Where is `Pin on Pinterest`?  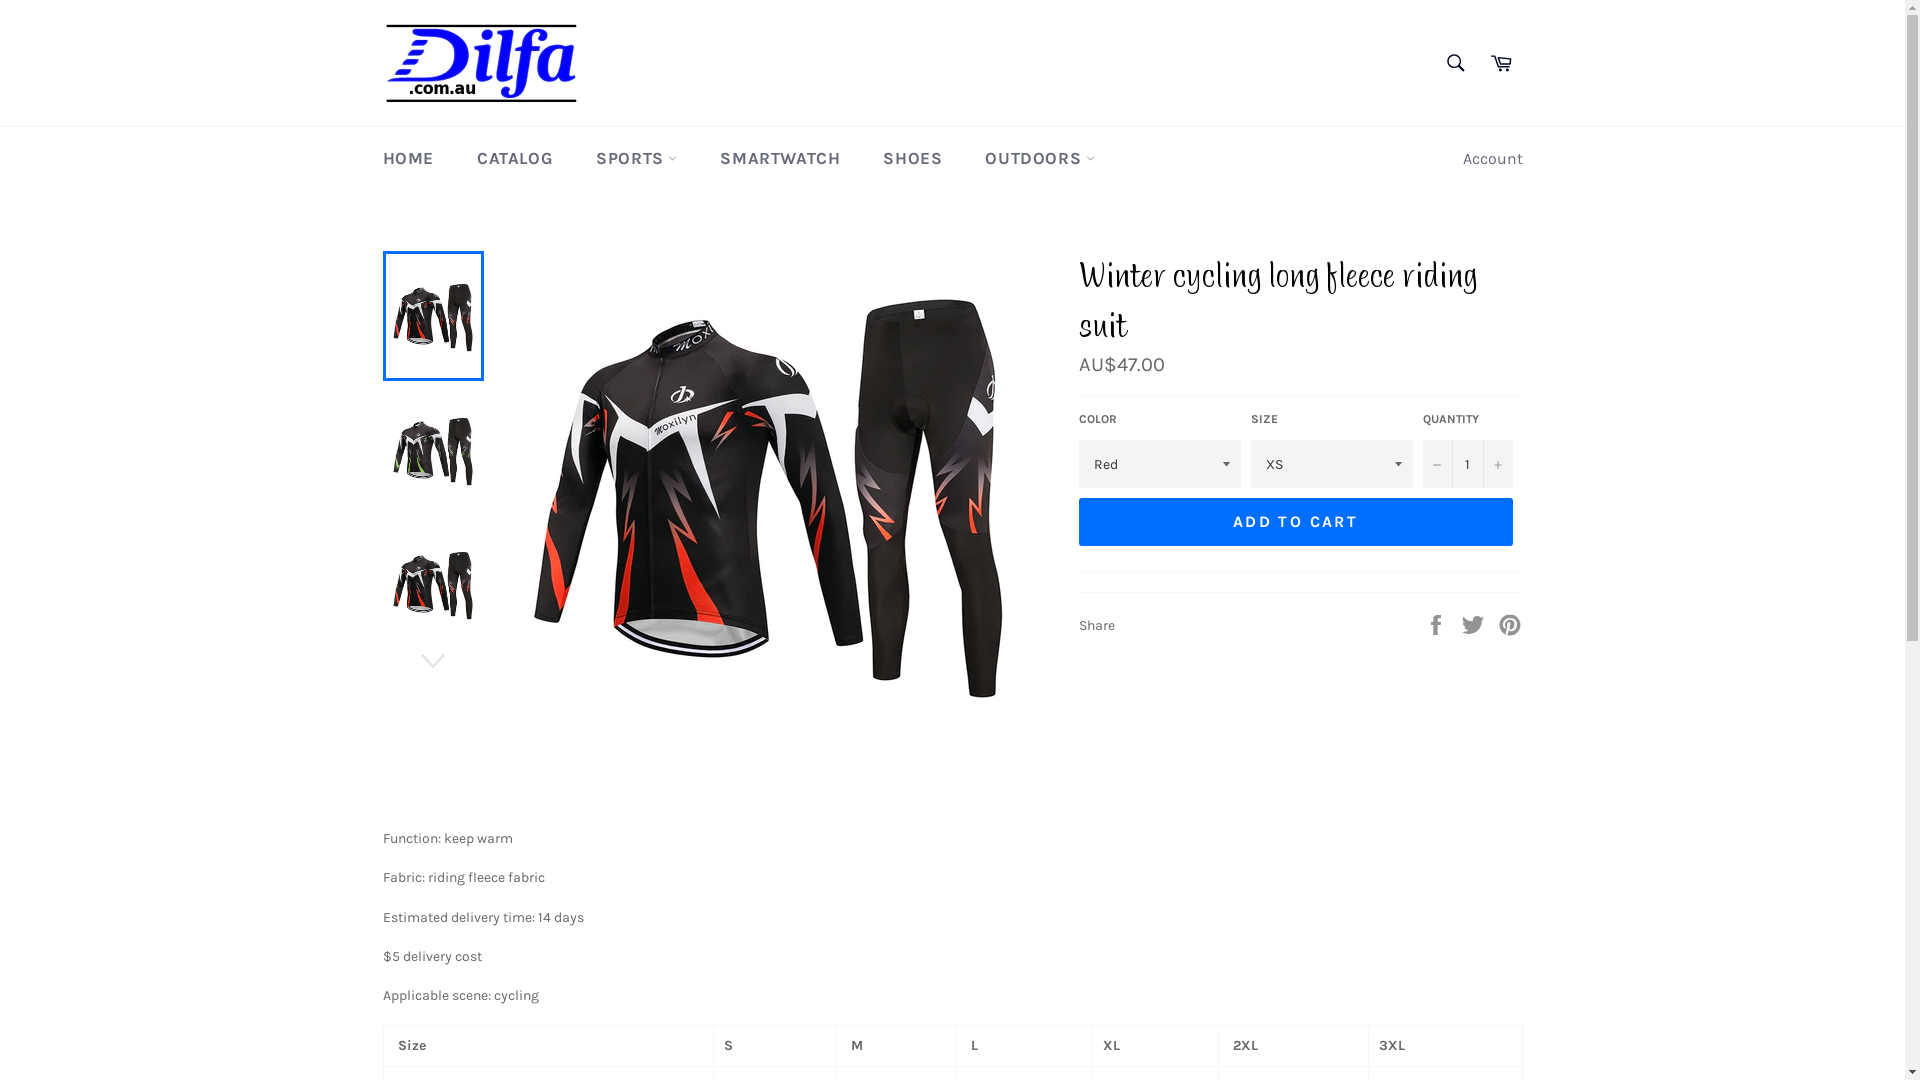 Pin on Pinterest is located at coordinates (1510, 624).